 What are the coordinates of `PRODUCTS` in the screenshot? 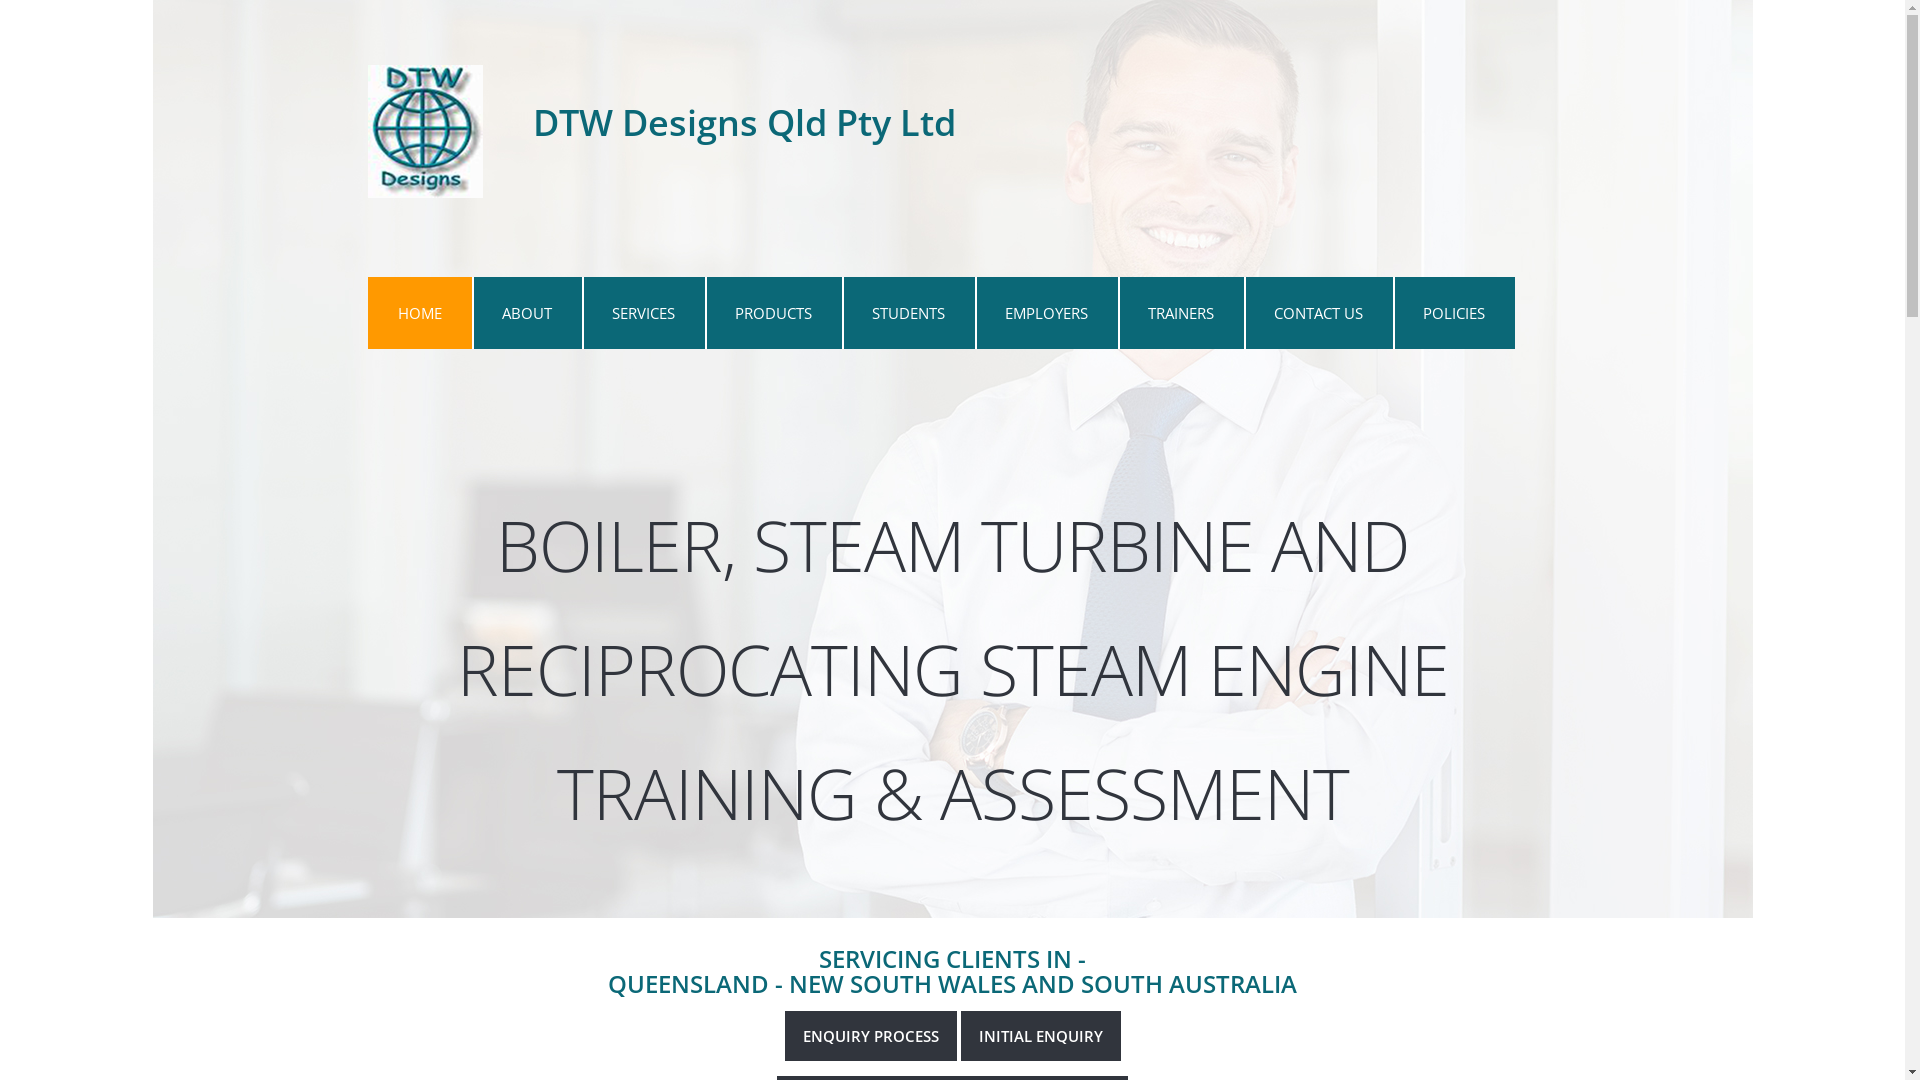 It's located at (772, 313).